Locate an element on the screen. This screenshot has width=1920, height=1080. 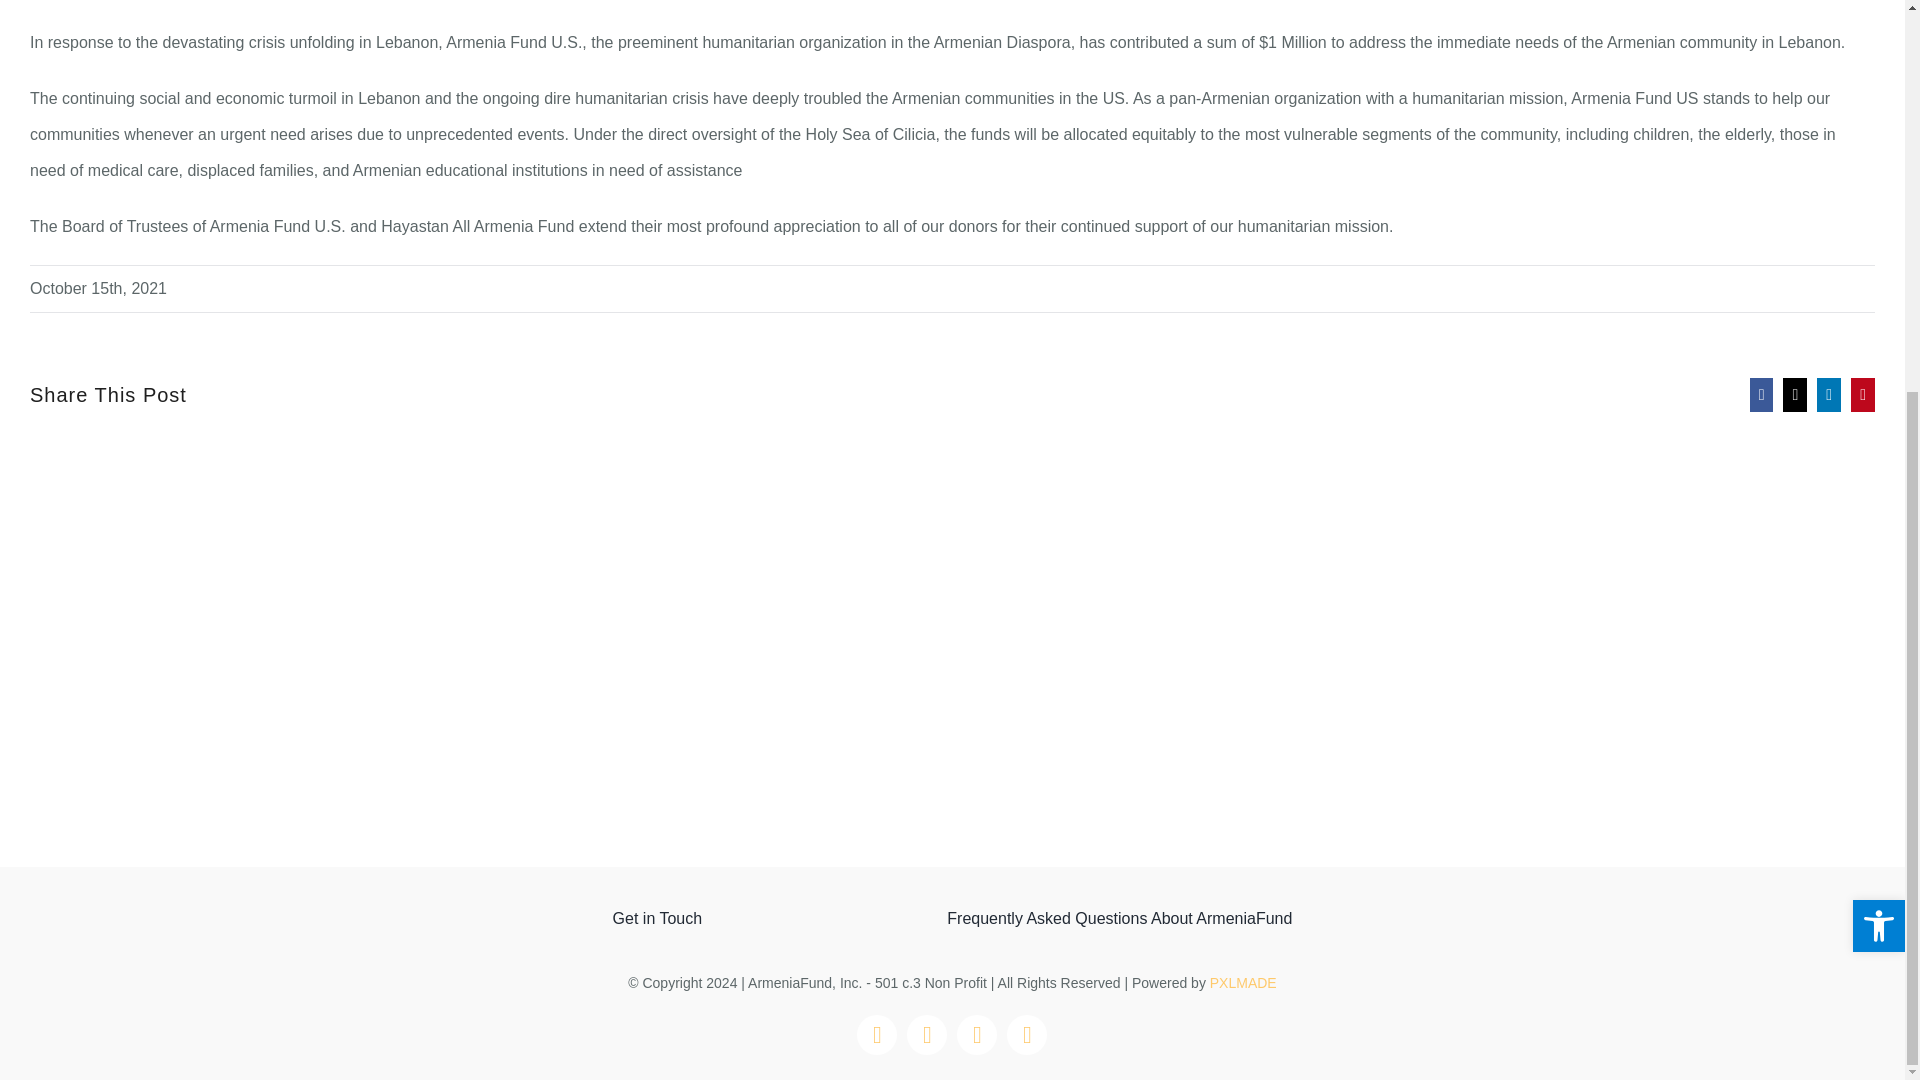
Facebook is located at coordinates (876, 1035).